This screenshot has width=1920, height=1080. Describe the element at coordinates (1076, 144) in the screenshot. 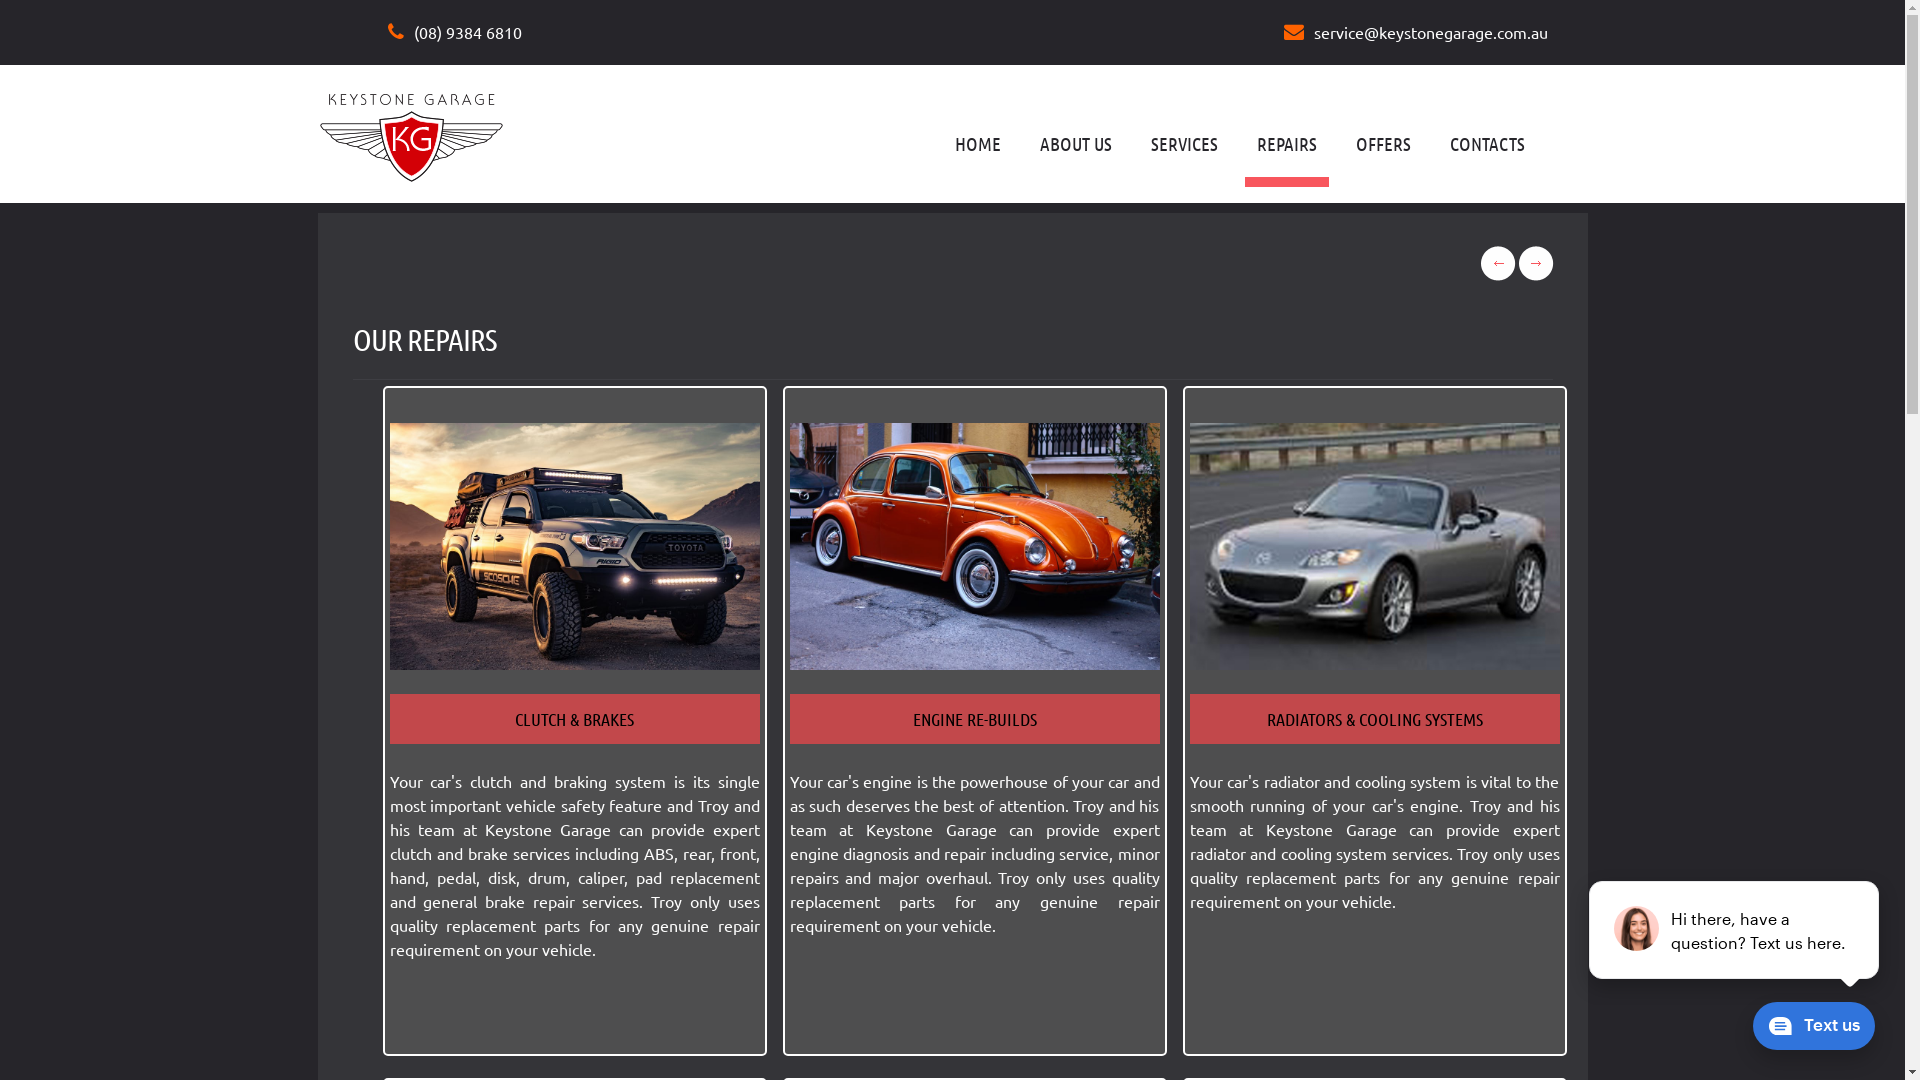

I see `ABOUT US` at that location.